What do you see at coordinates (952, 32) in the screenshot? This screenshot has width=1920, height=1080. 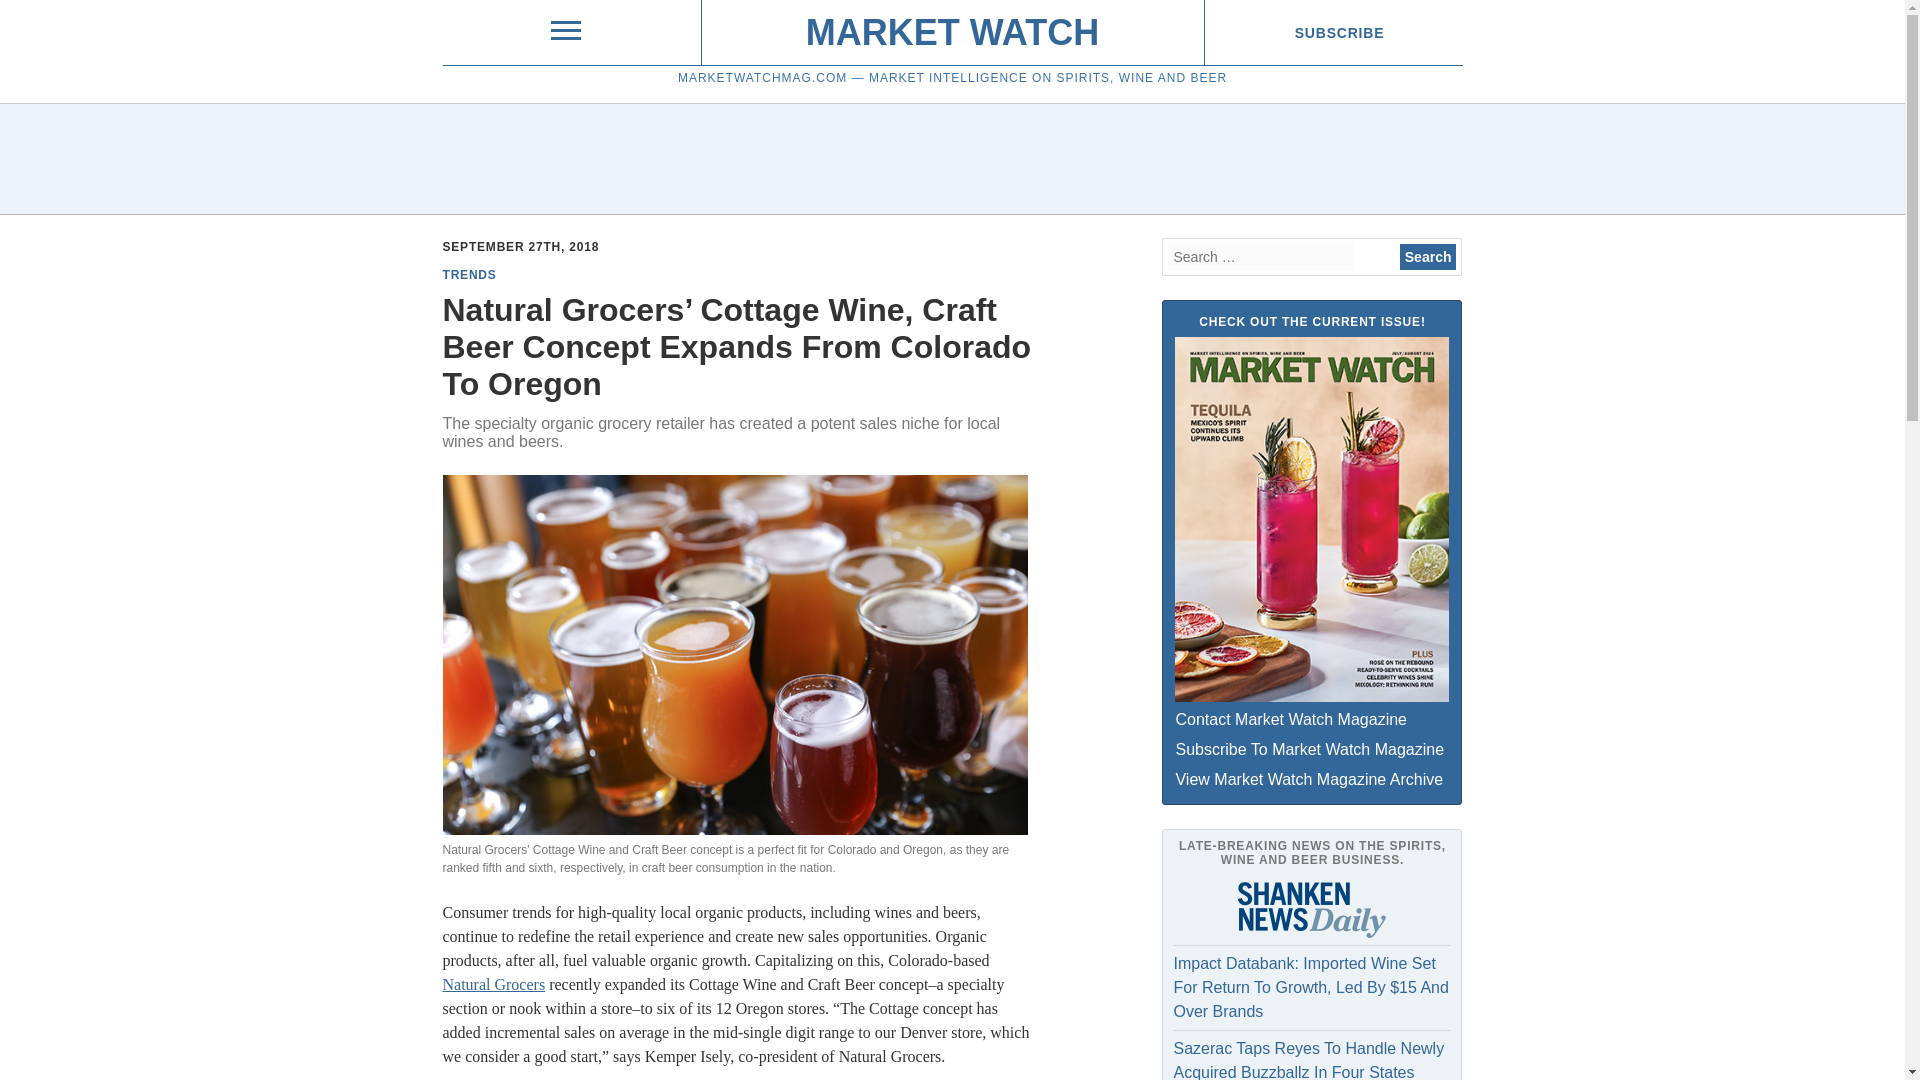 I see `MARKET WATCH` at bounding box center [952, 32].